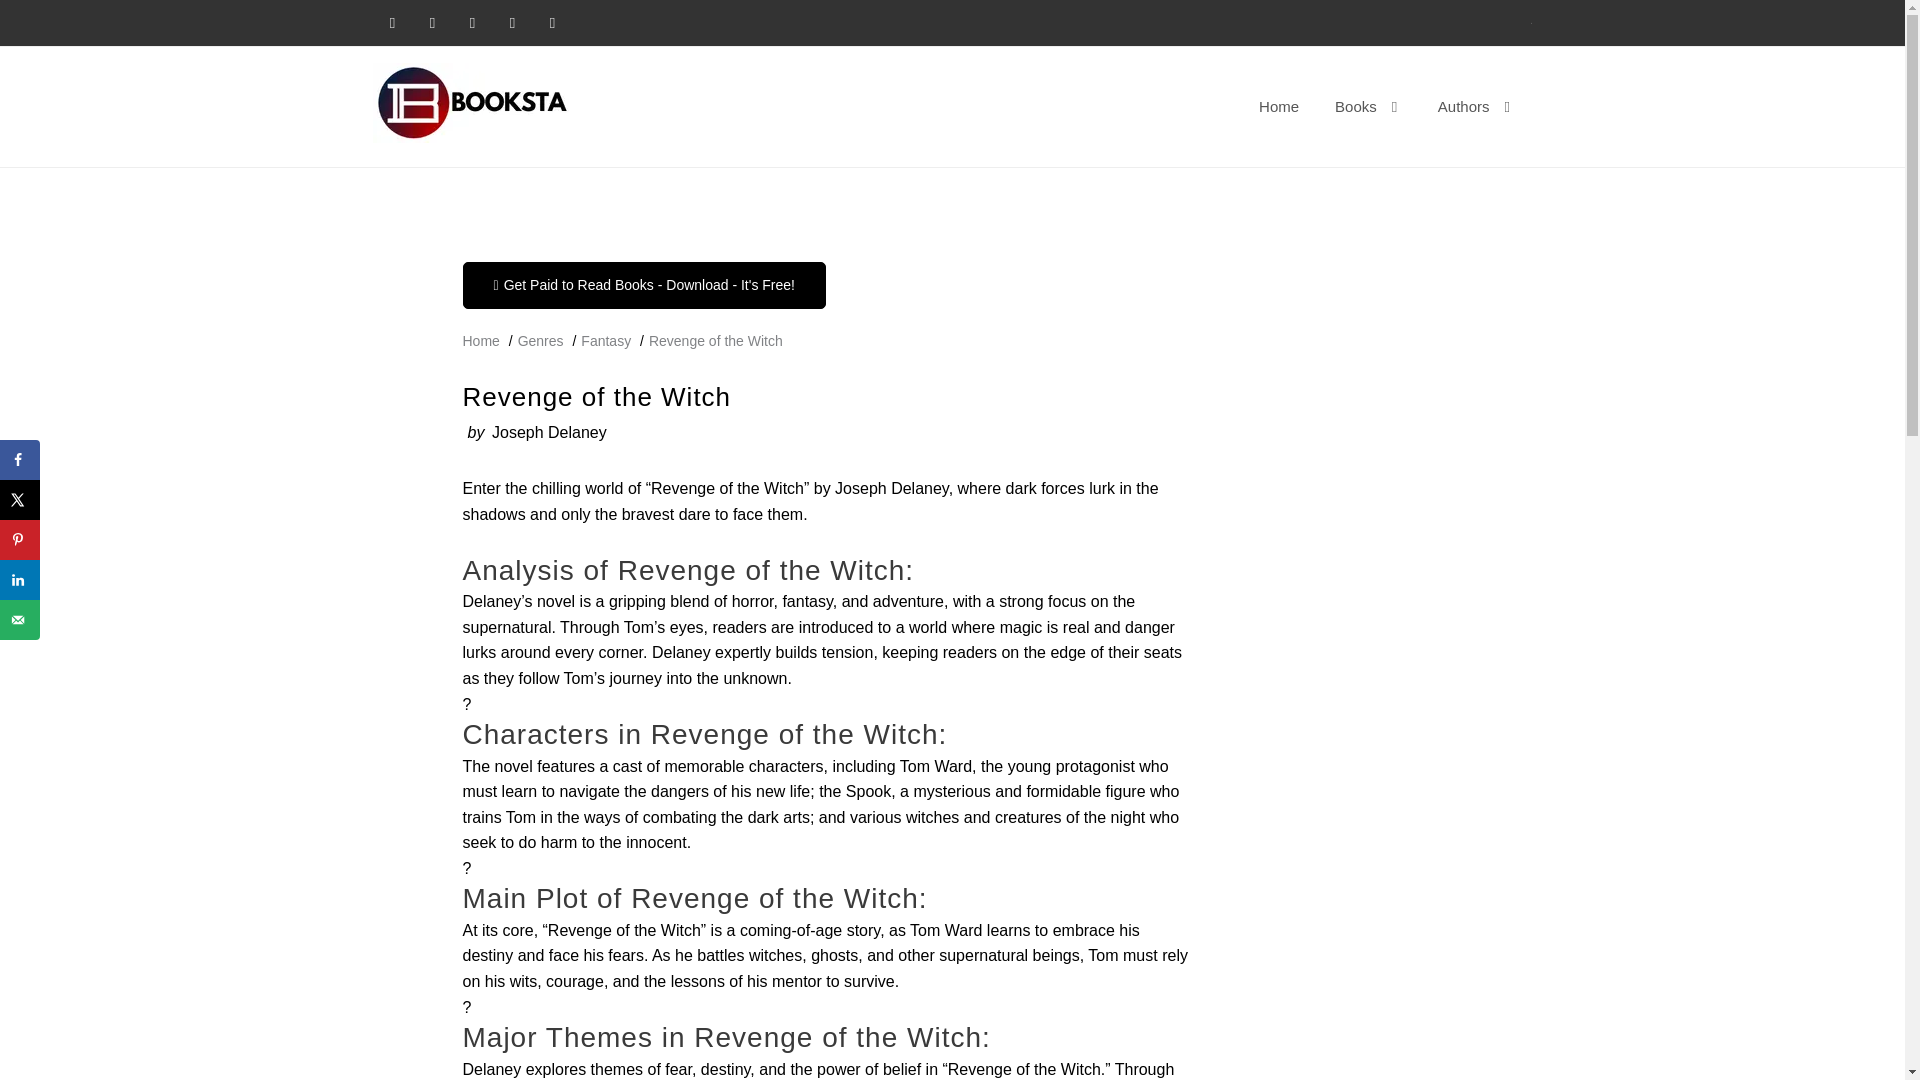 The height and width of the screenshot is (1080, 1920). What do you see at coordinates (1368, 106) in the screenshot?
I see `Books` at bounding box center [1368, 106].